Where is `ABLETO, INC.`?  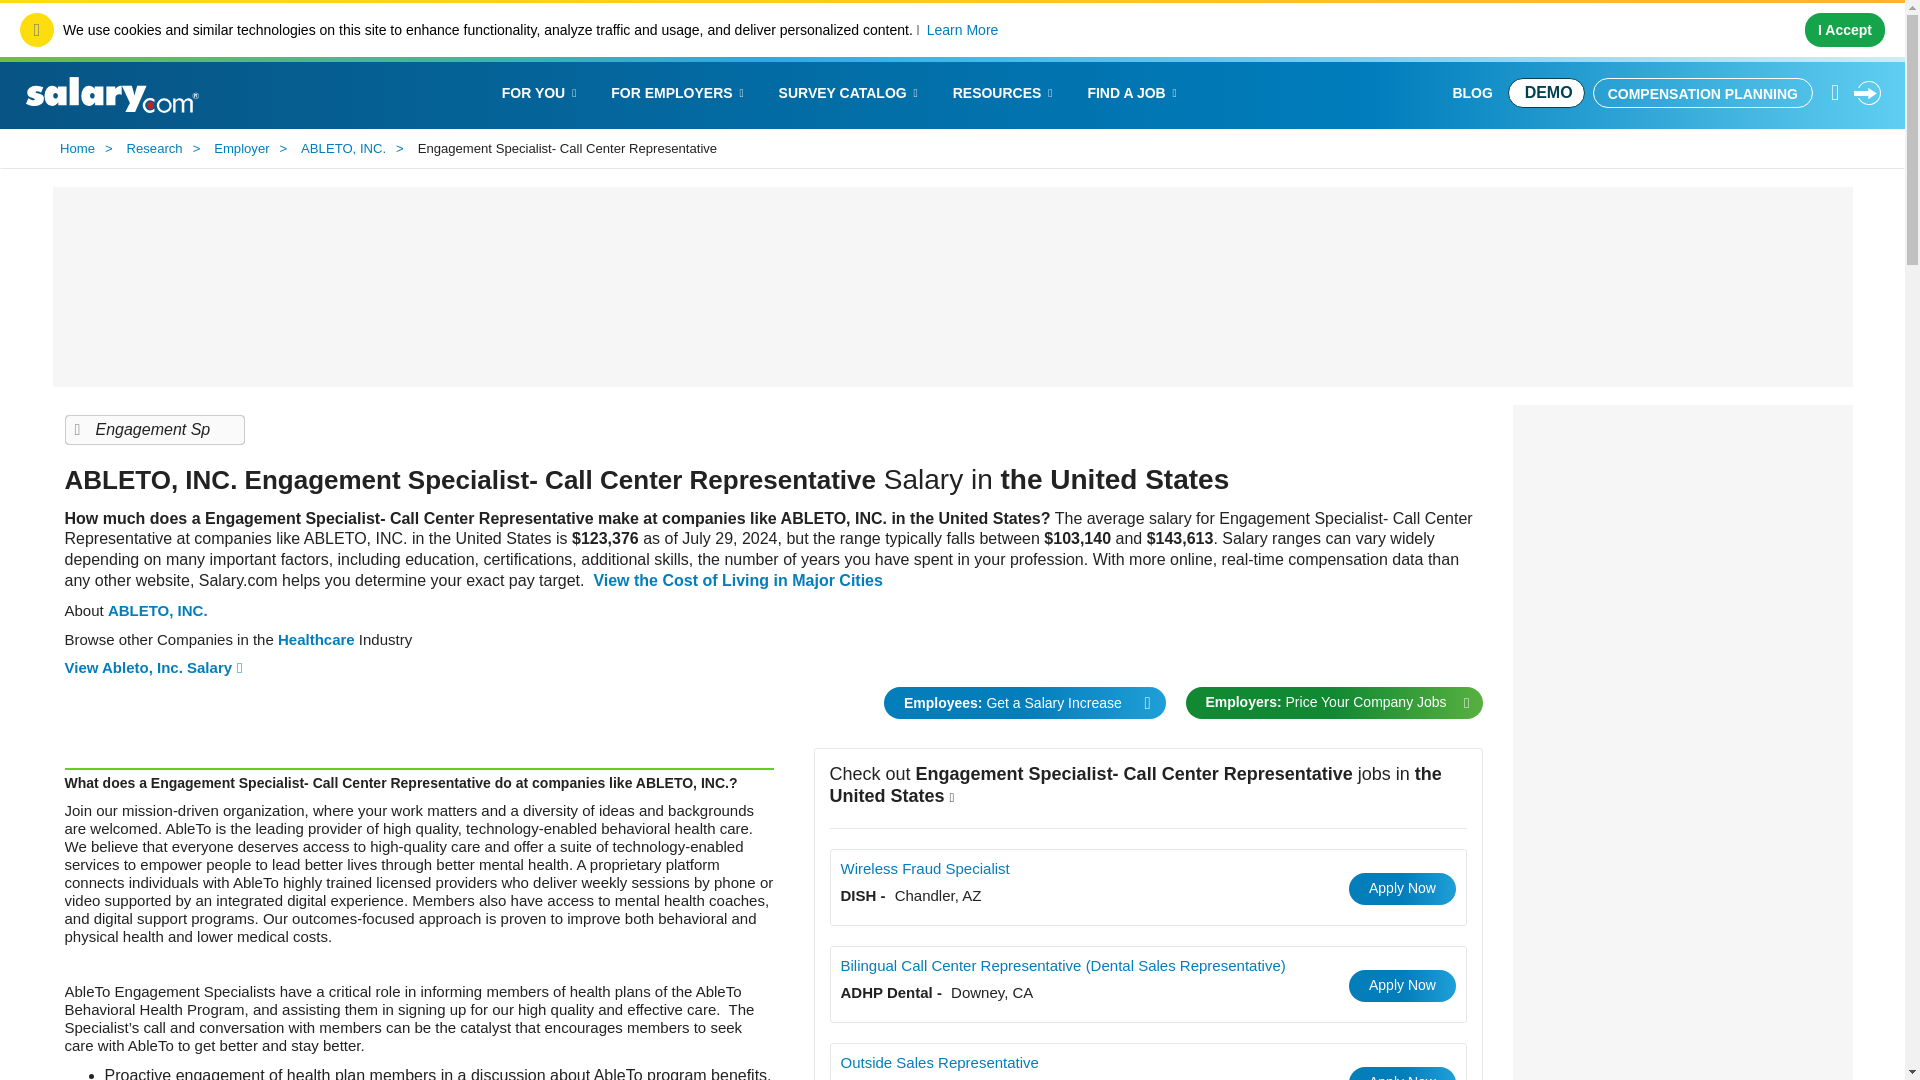
ABLETO, INC. is located at coordinates (347, 149).